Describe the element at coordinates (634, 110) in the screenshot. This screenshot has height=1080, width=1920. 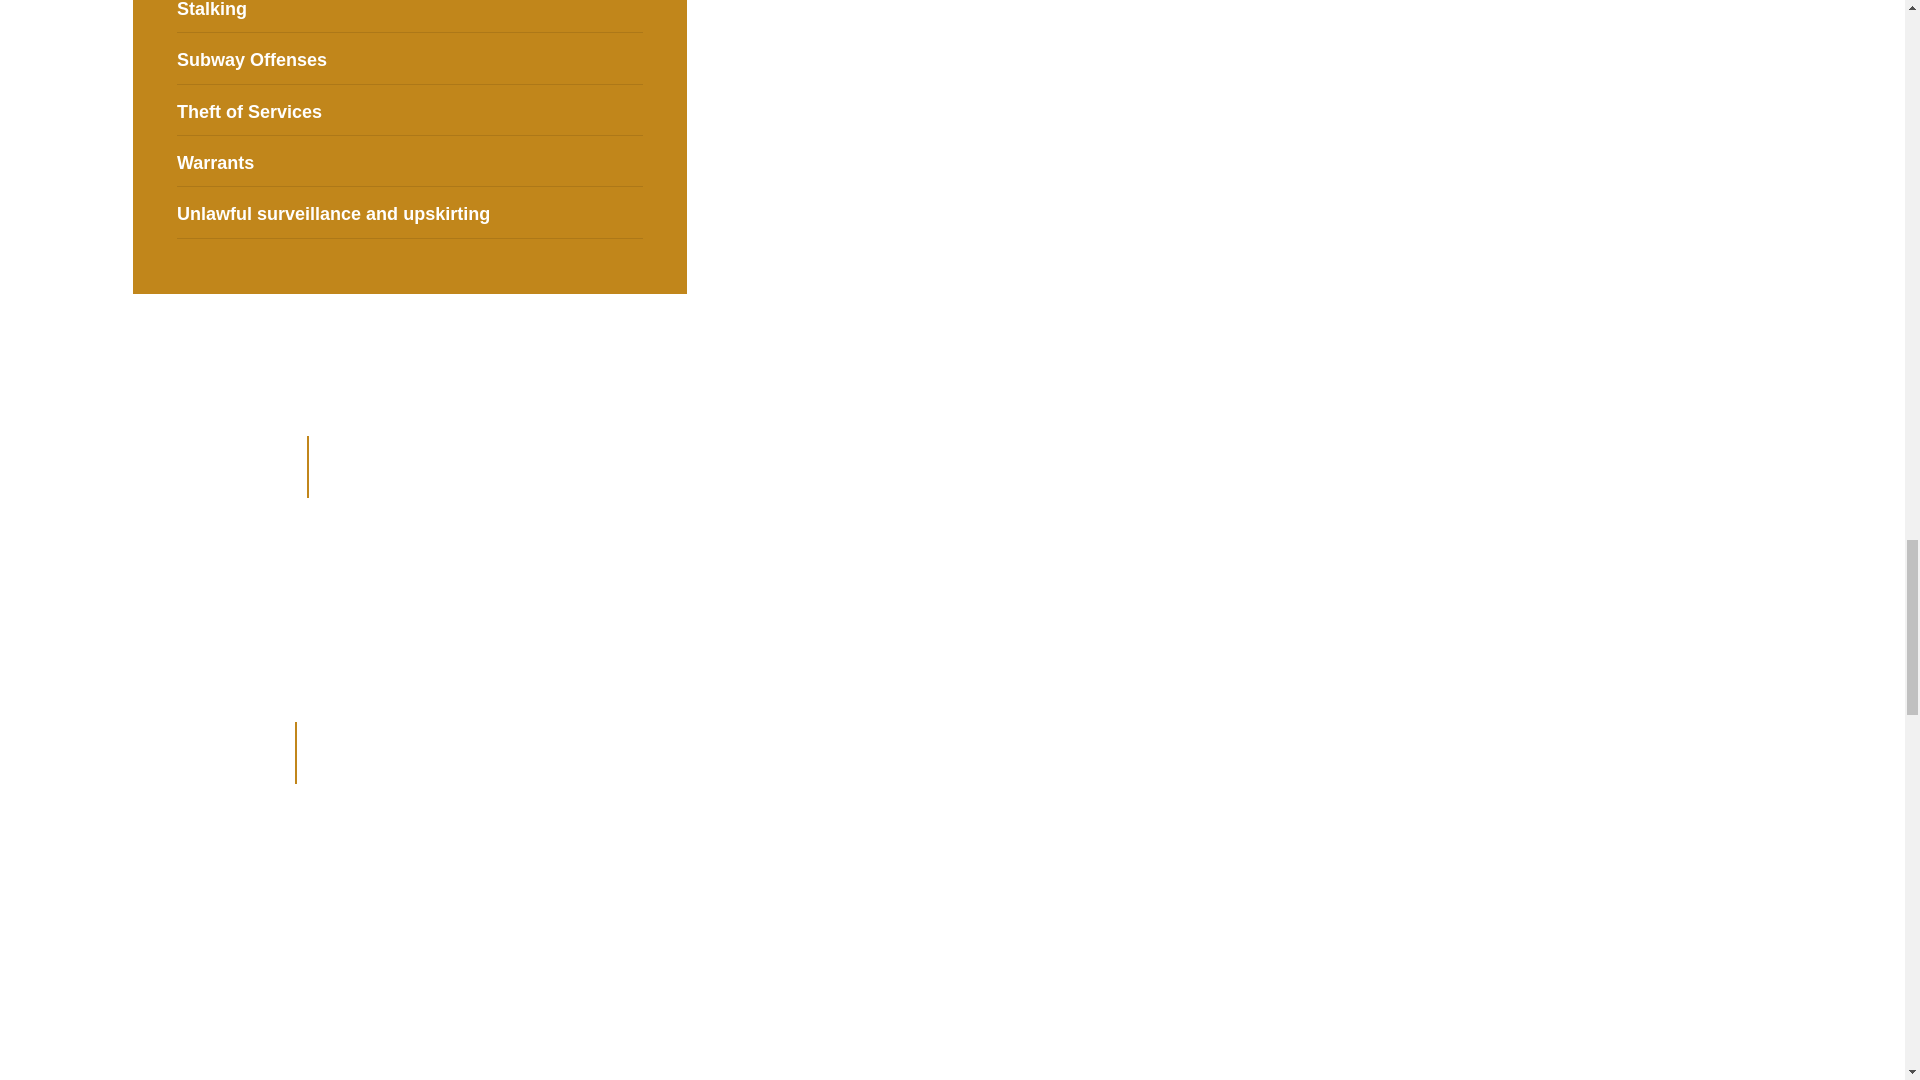
I see `Open child menu of Theft of Services` at that location.